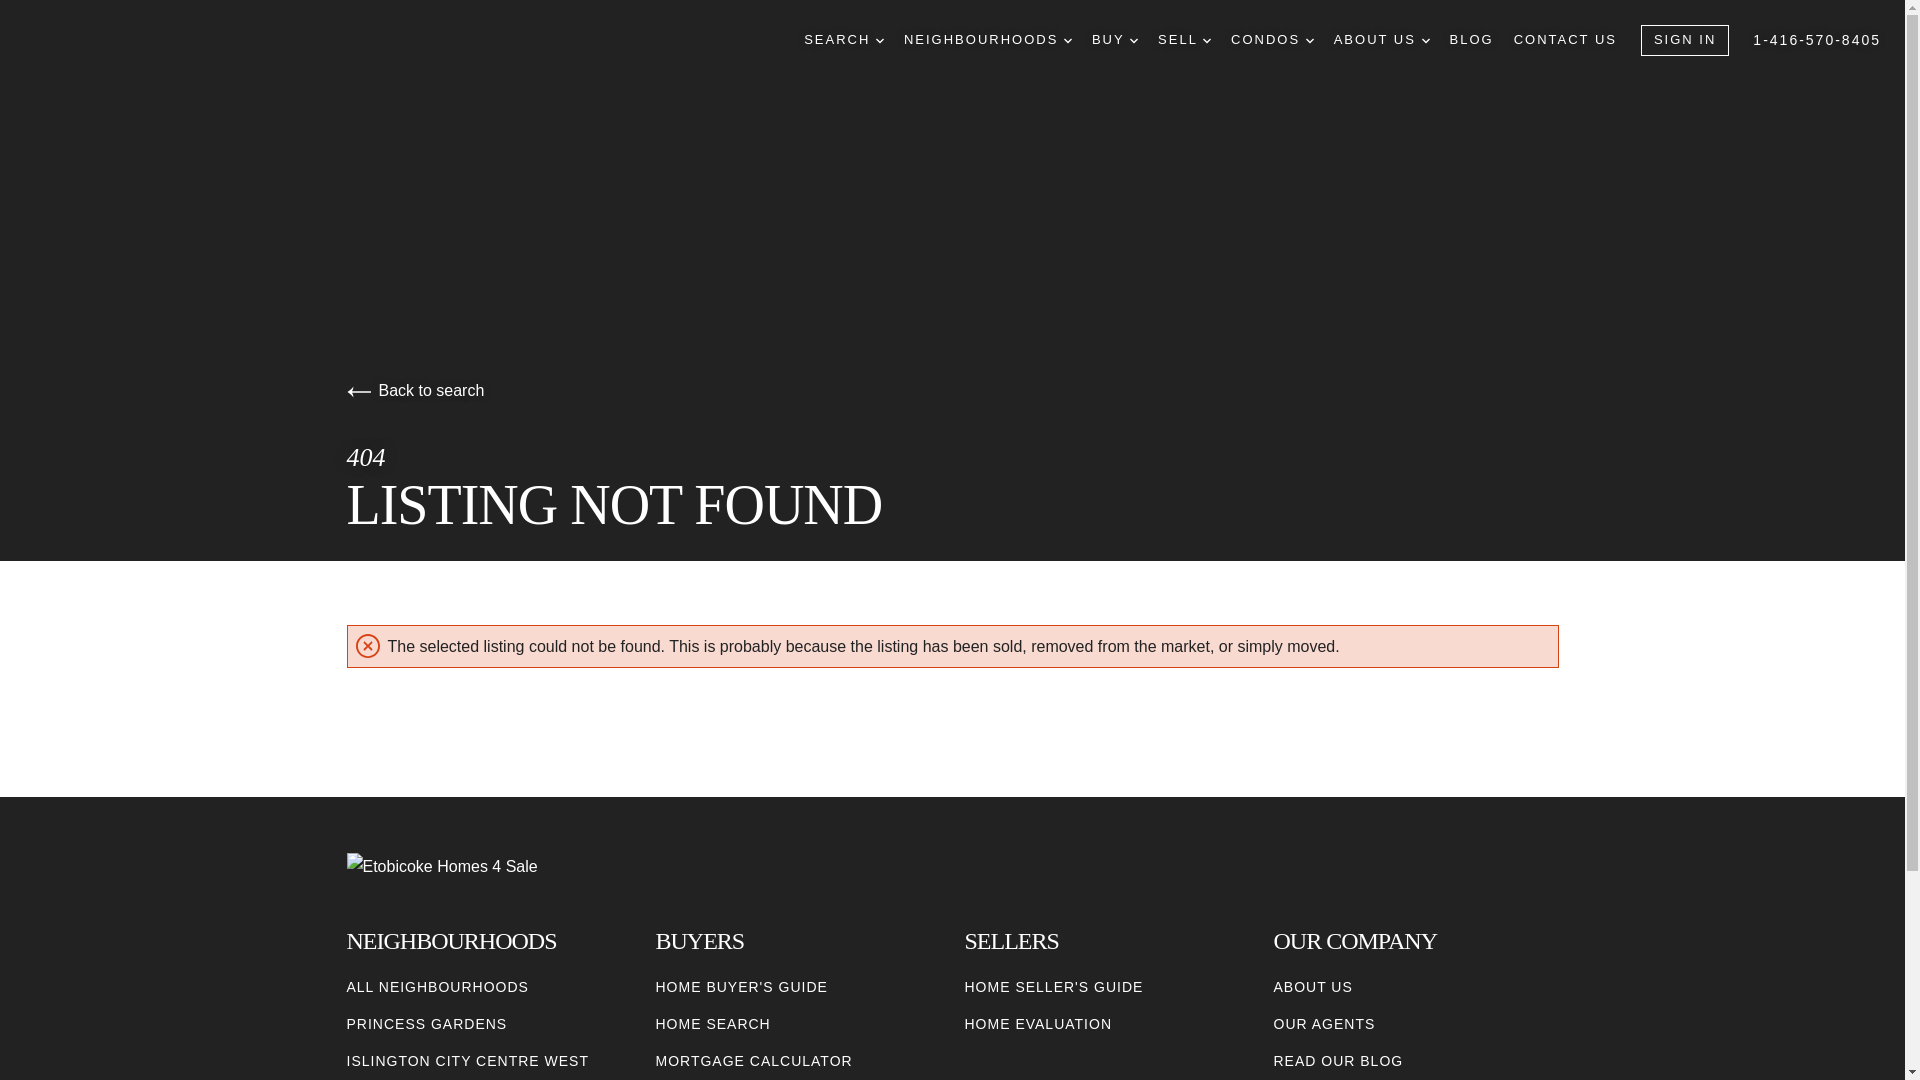  Describe the element at coordinates (1115, 40) in the screenshot. I see `BUY DROPDOWN ARROW` at that location.